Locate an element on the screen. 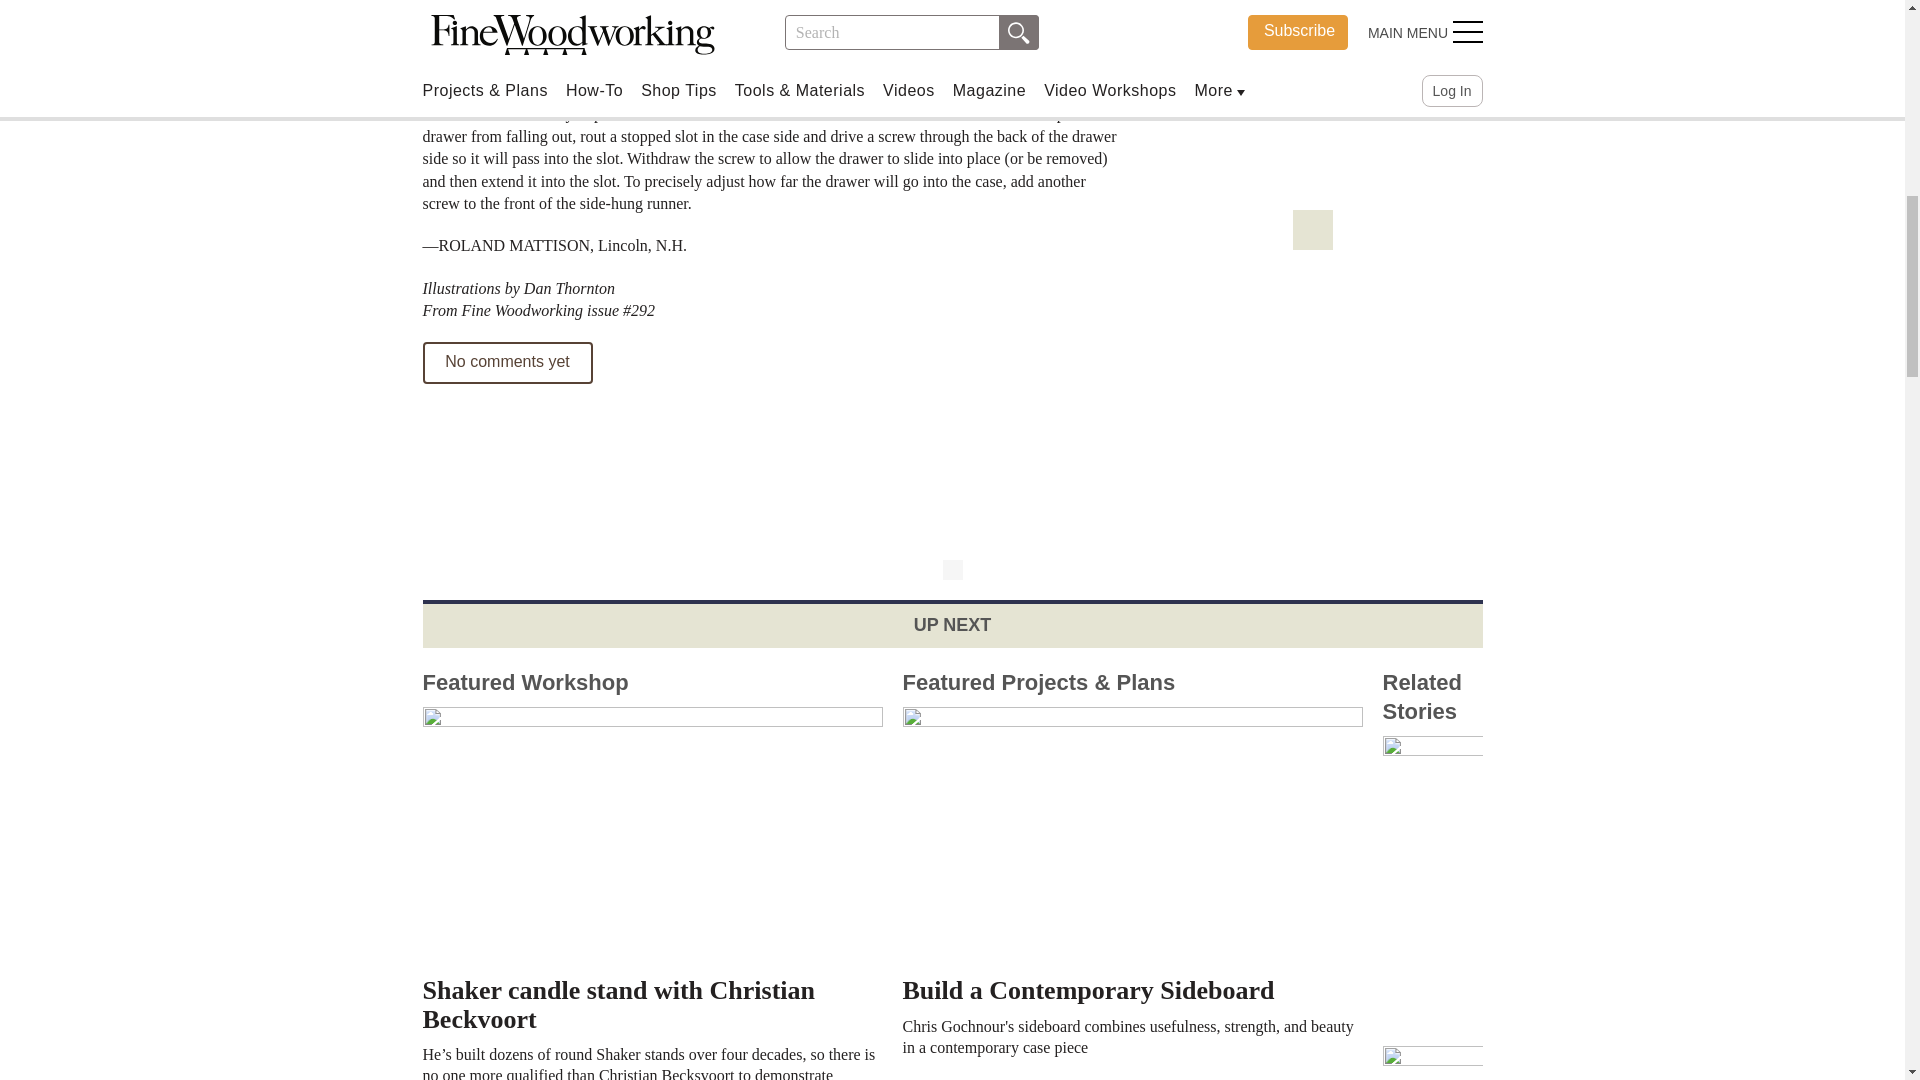 Image resolution: width=1920 pixels, height=1080 pixels. Shaker candle stand with Christian Beckvoort is located at coordinates (652, 869).